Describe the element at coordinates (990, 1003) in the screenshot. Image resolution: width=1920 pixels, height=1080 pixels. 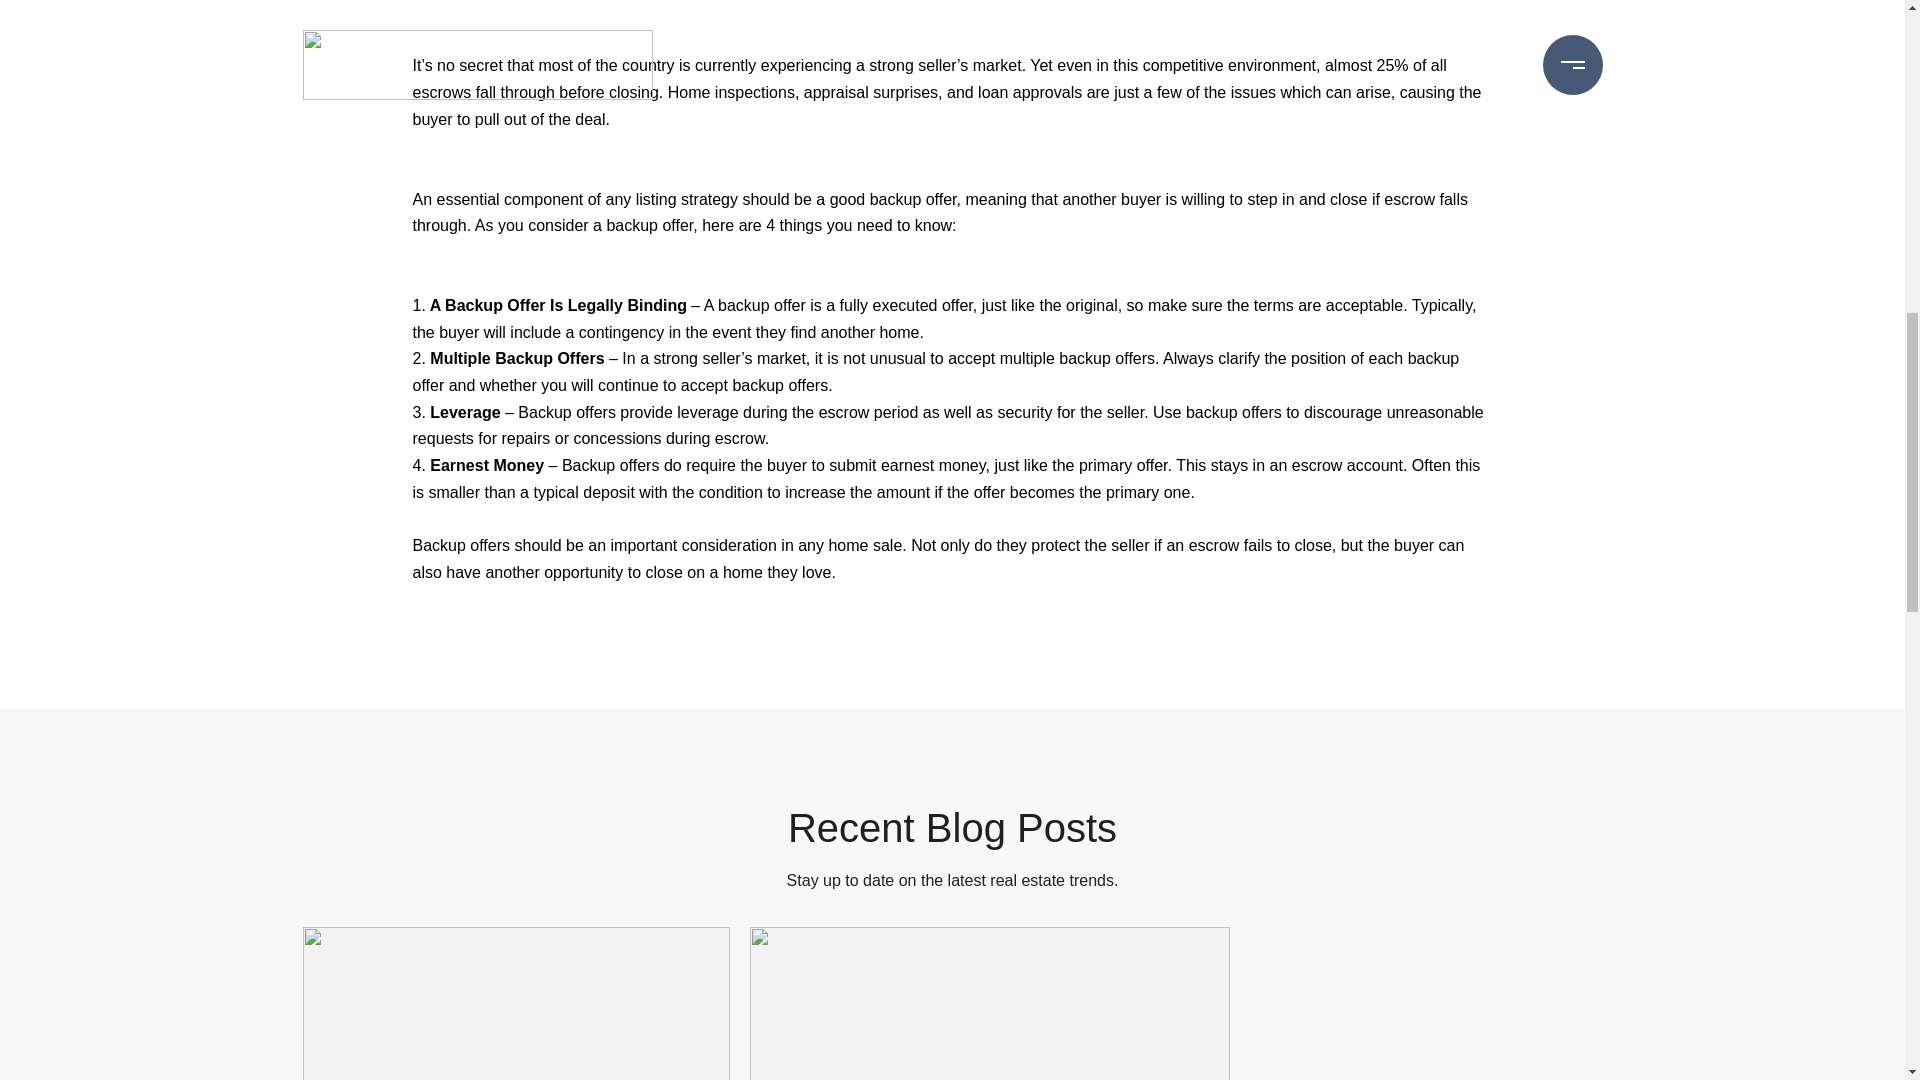
I see `Boost Your Home's Value with These Quick Fixes` at that location.